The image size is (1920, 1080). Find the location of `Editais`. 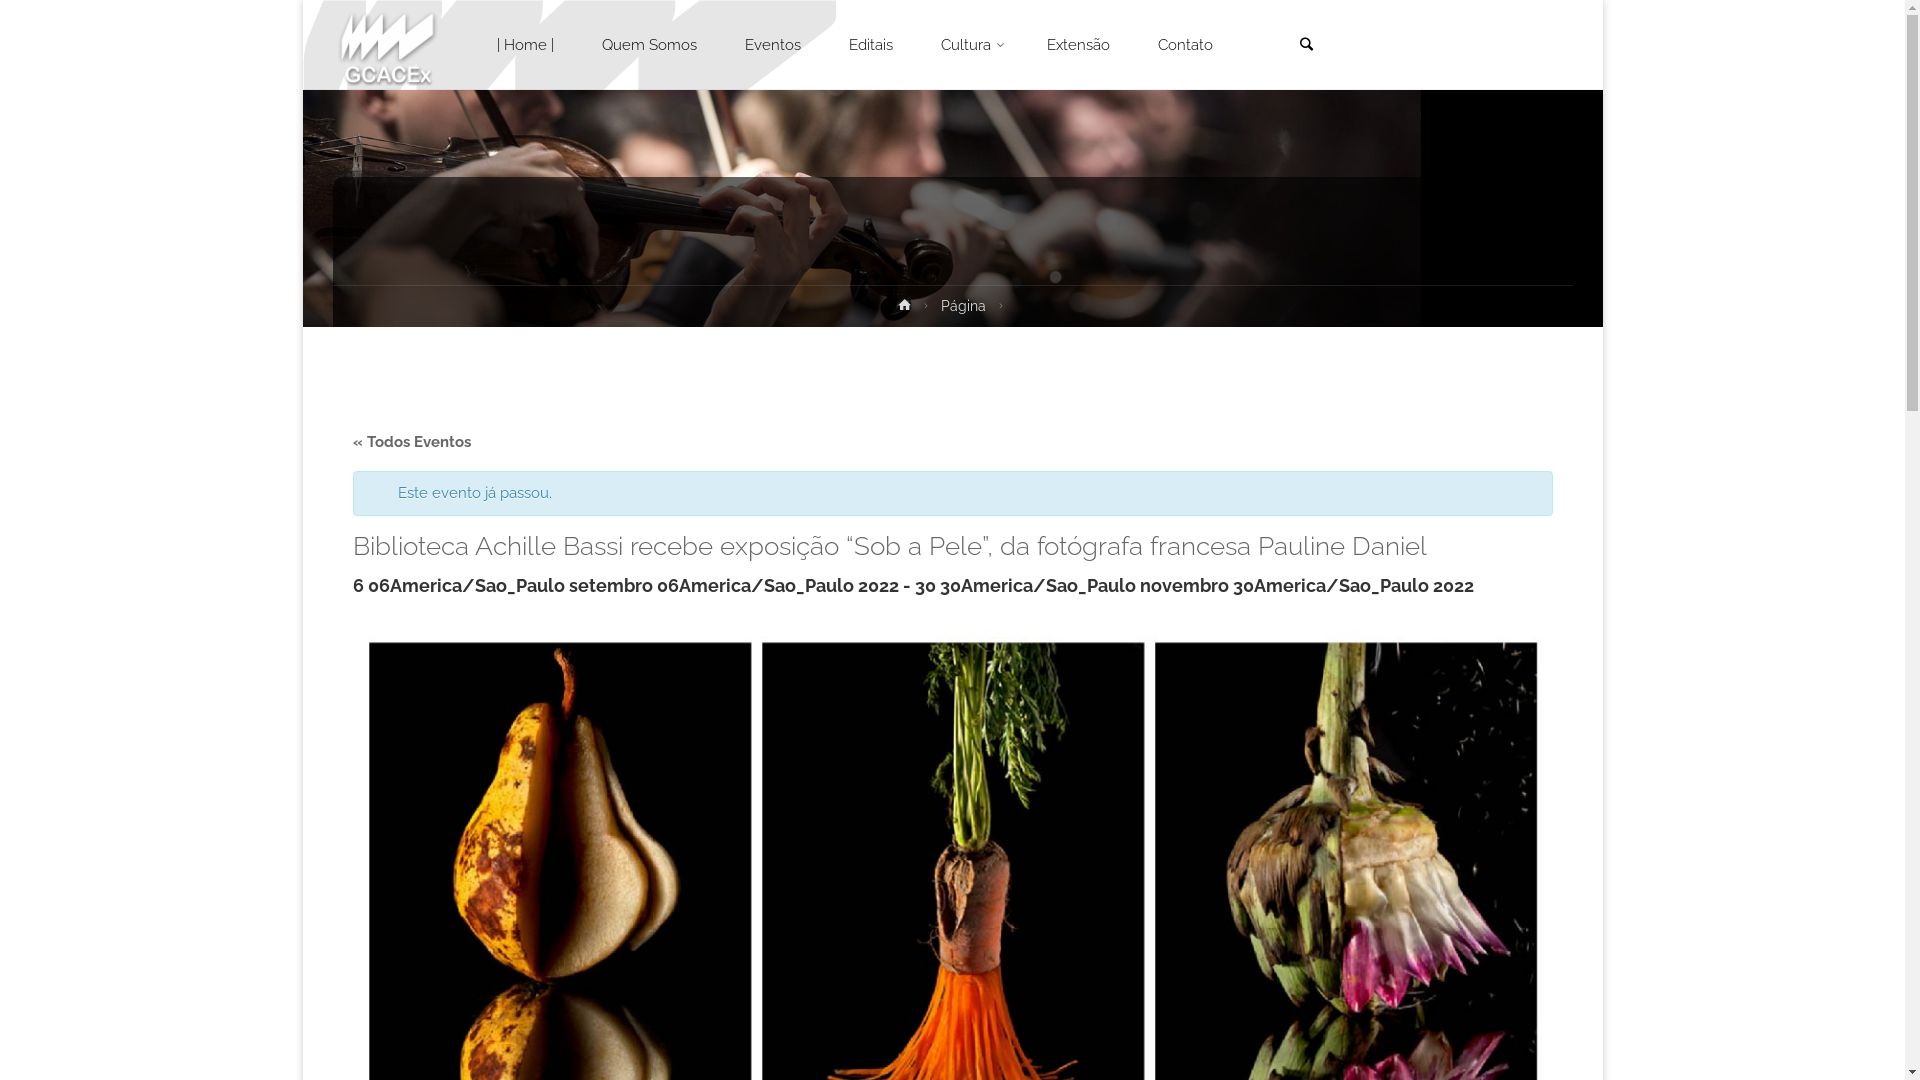

Editais is located at coordinates (871, 45).